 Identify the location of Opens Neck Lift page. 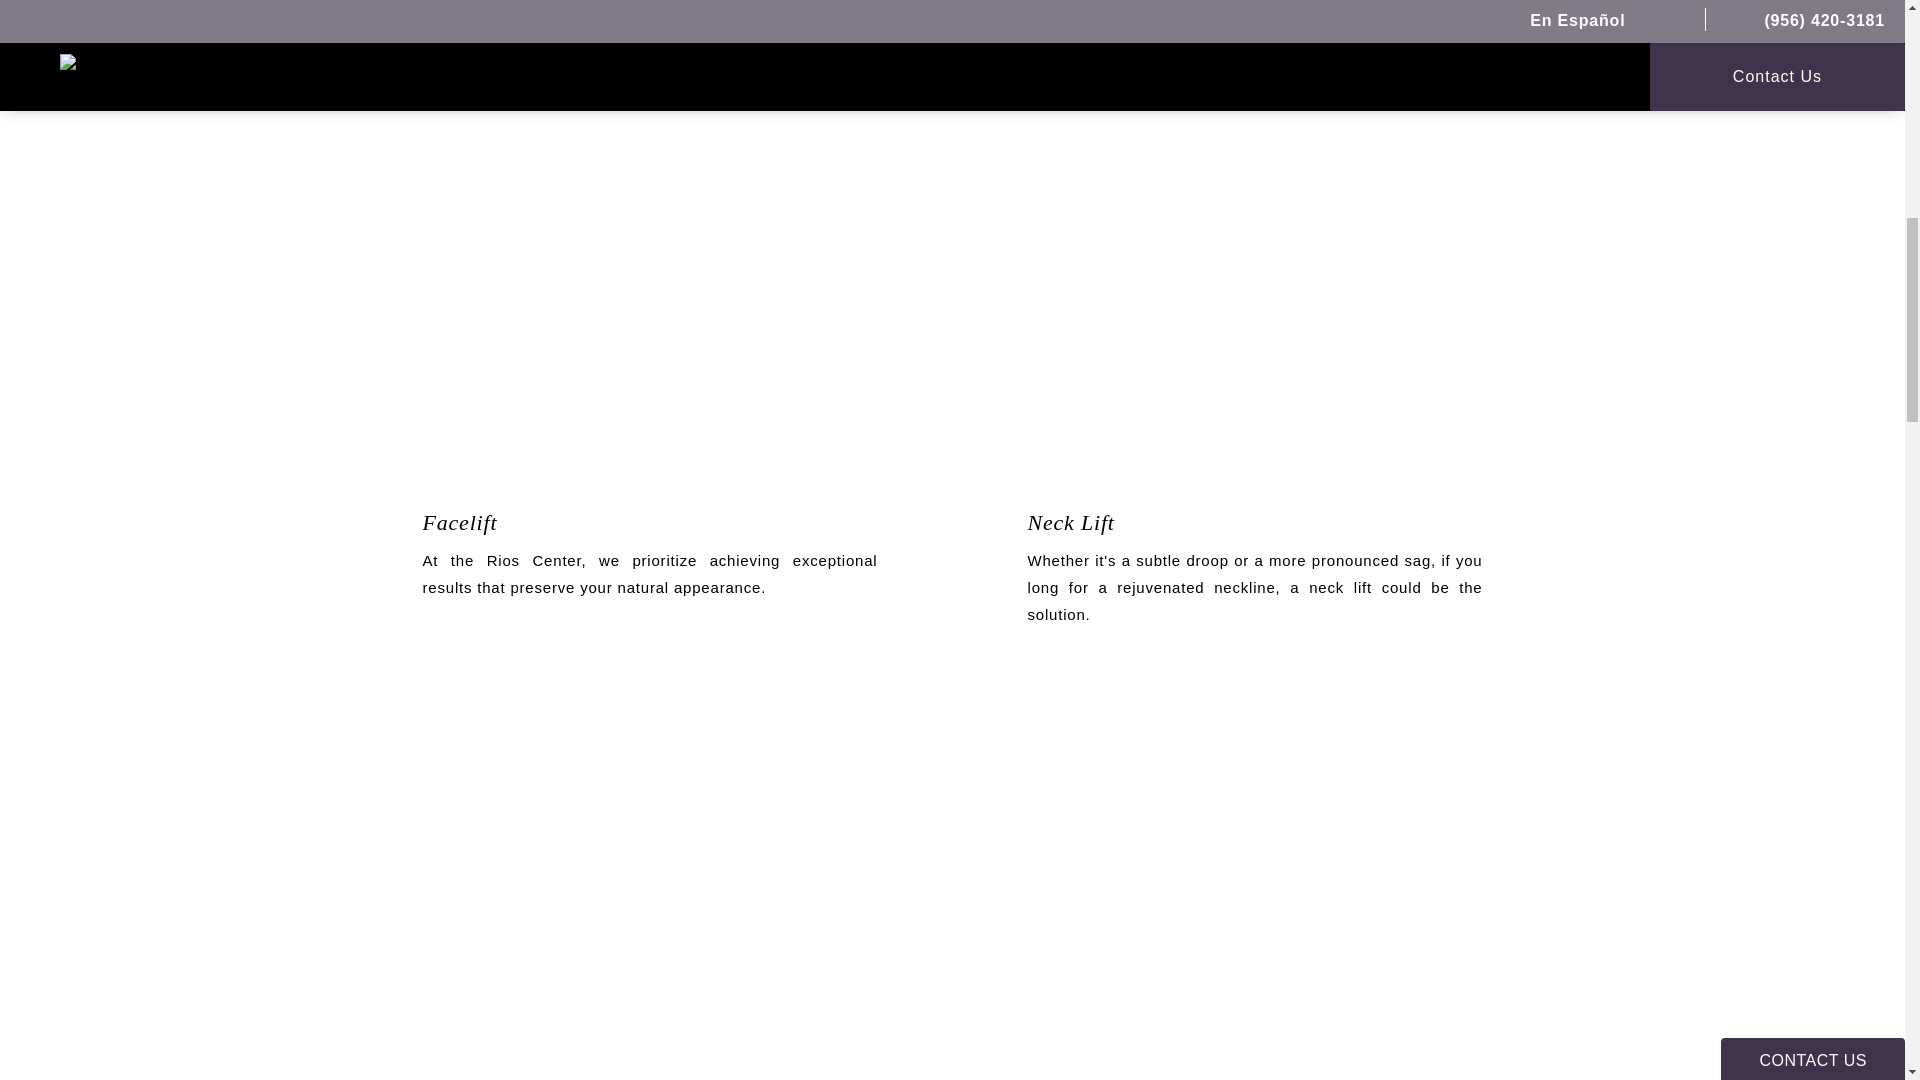
(1254, 522).